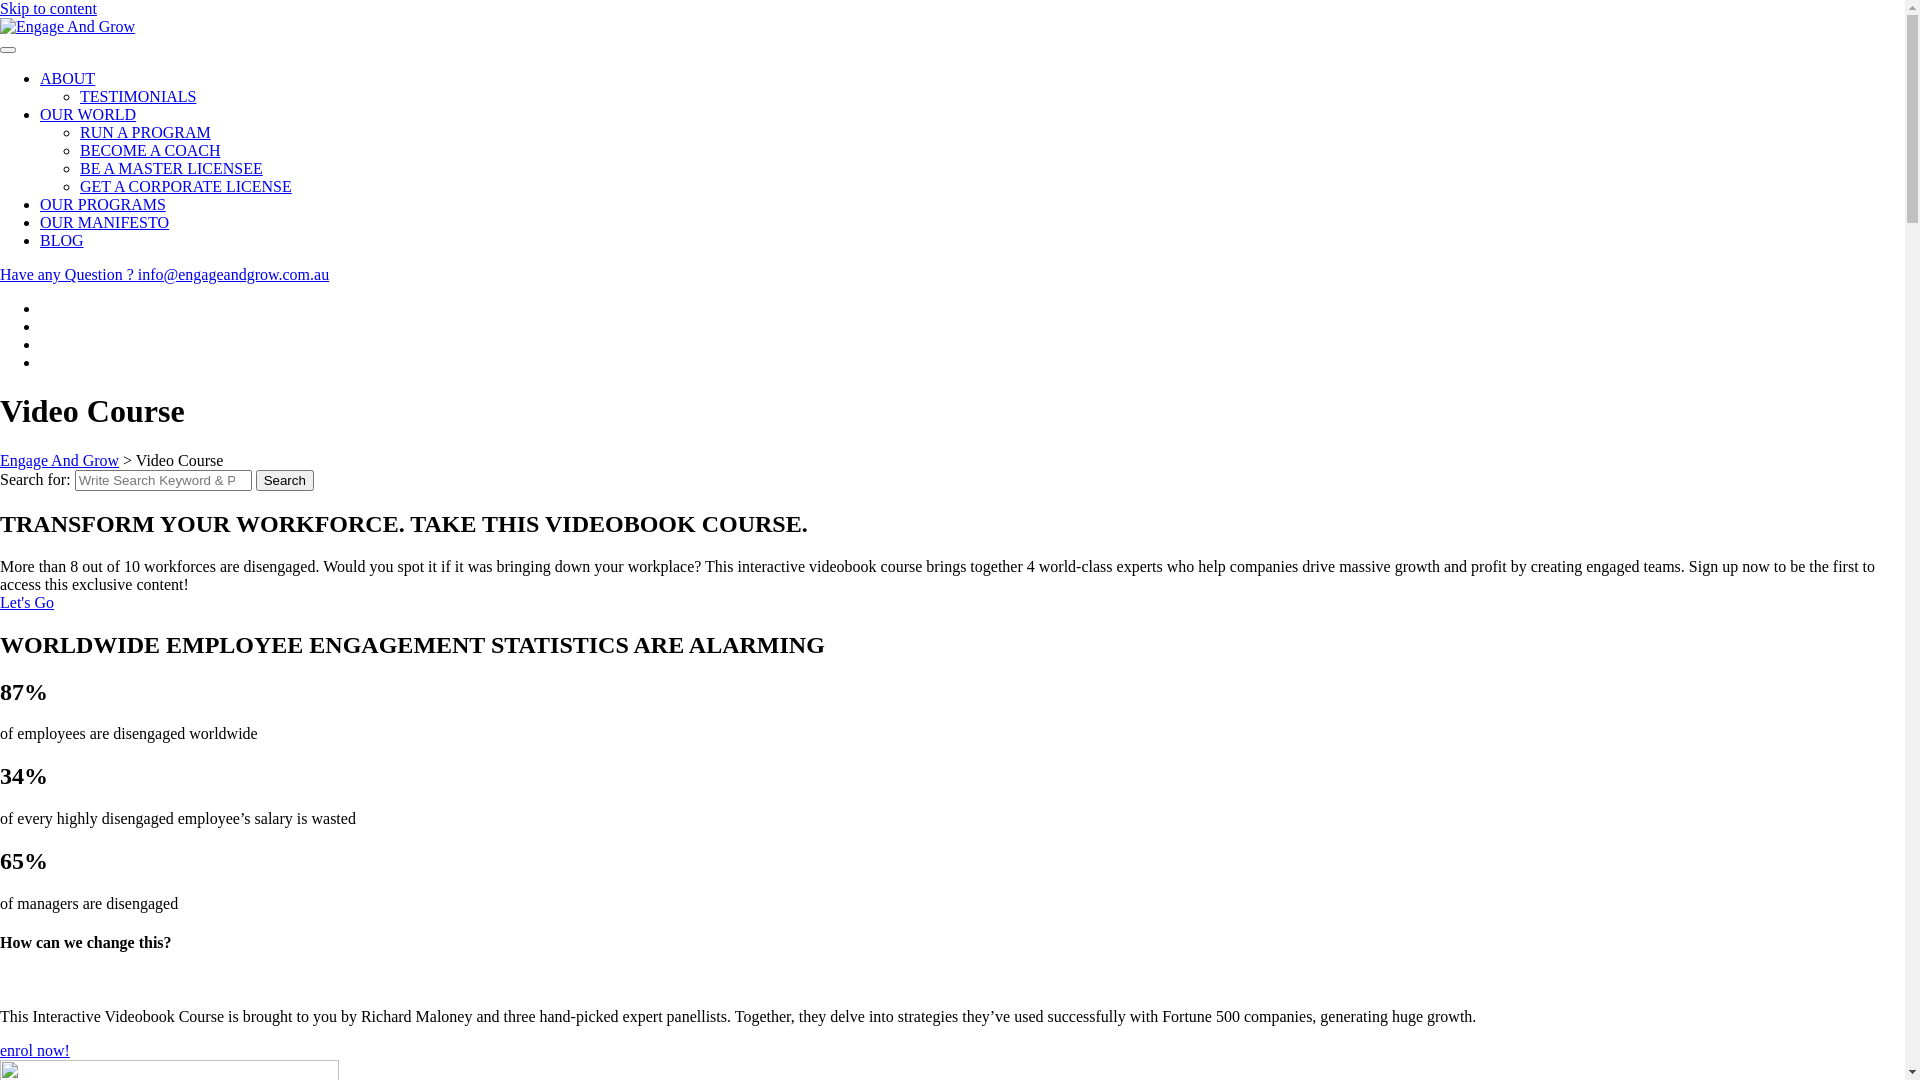 The image size is (1920, 1080). Describe the element at coordinates (146, 132) in the screenshot. I see `RUN A PROGRAM` at that location.